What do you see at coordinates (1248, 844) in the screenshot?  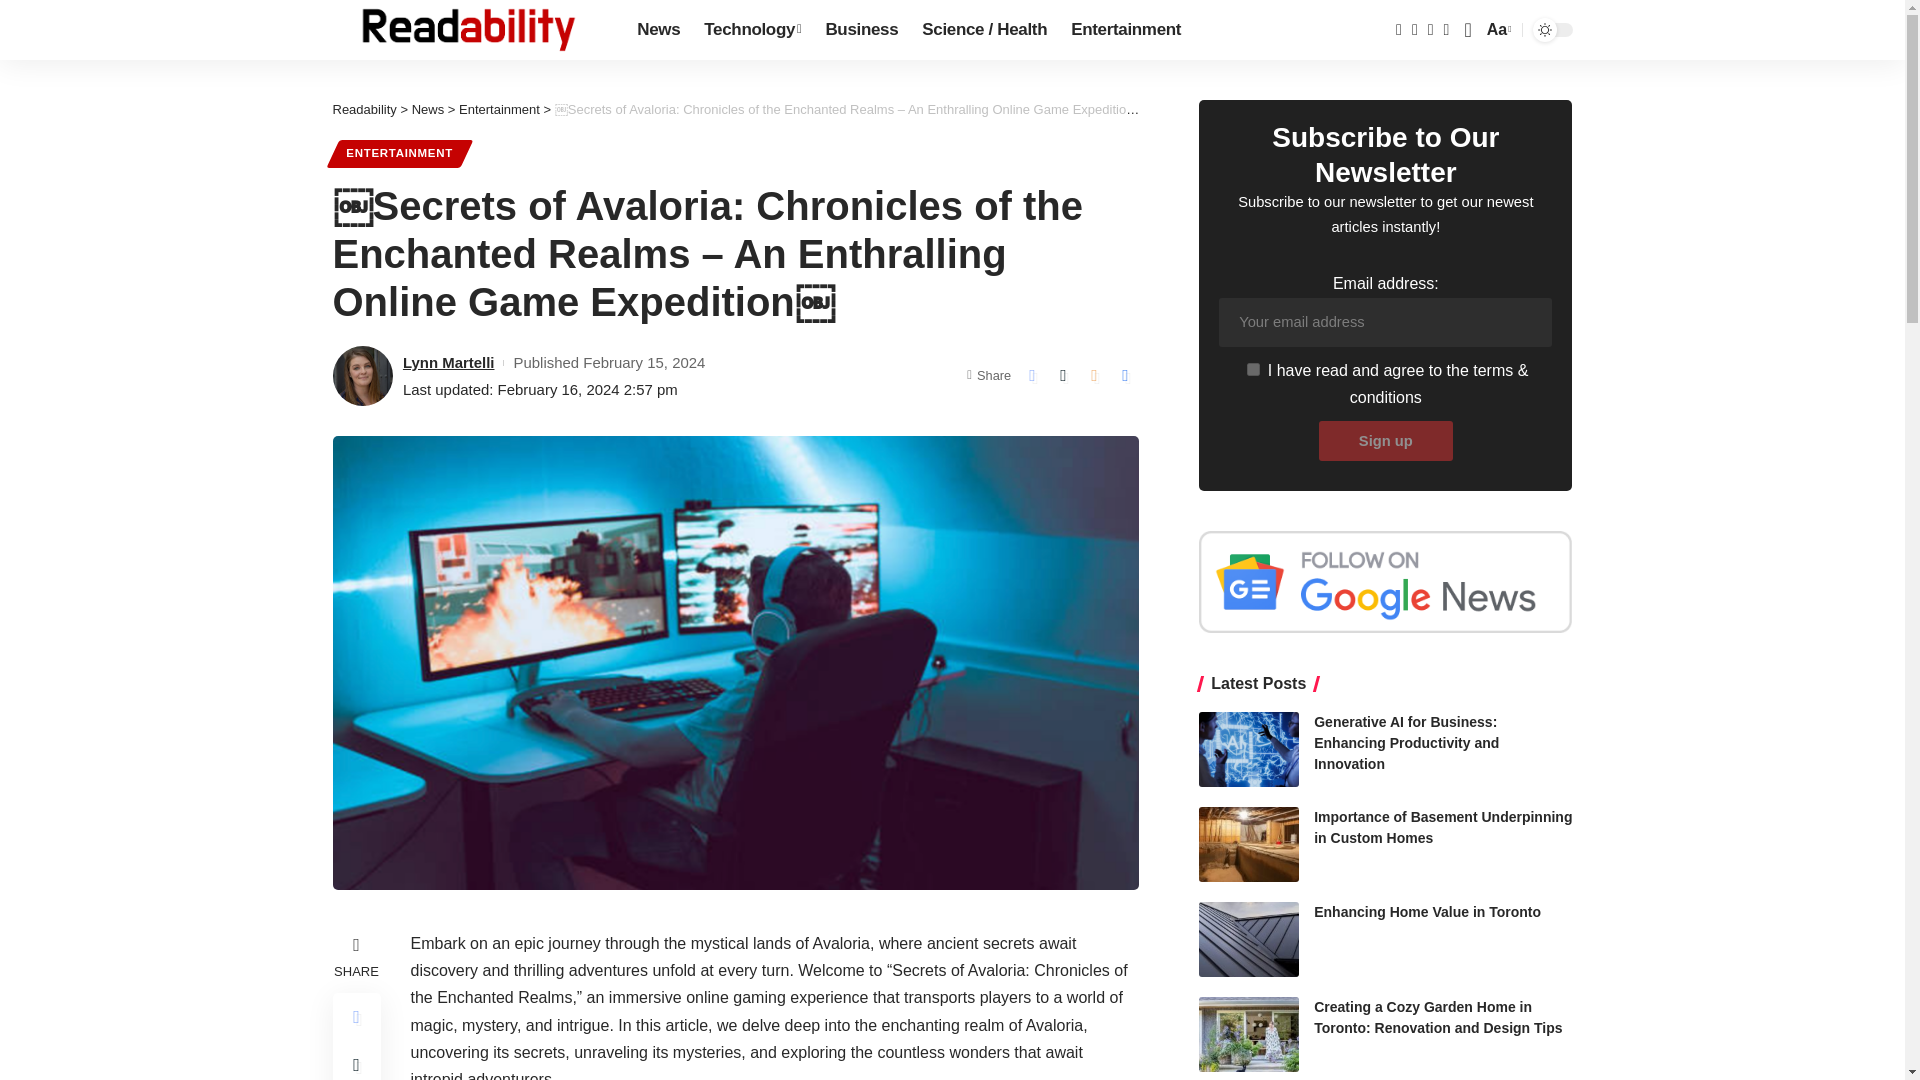 I see `Importance of Basement Underpinning in Custom Homes` at bounding box center [1248, 844].